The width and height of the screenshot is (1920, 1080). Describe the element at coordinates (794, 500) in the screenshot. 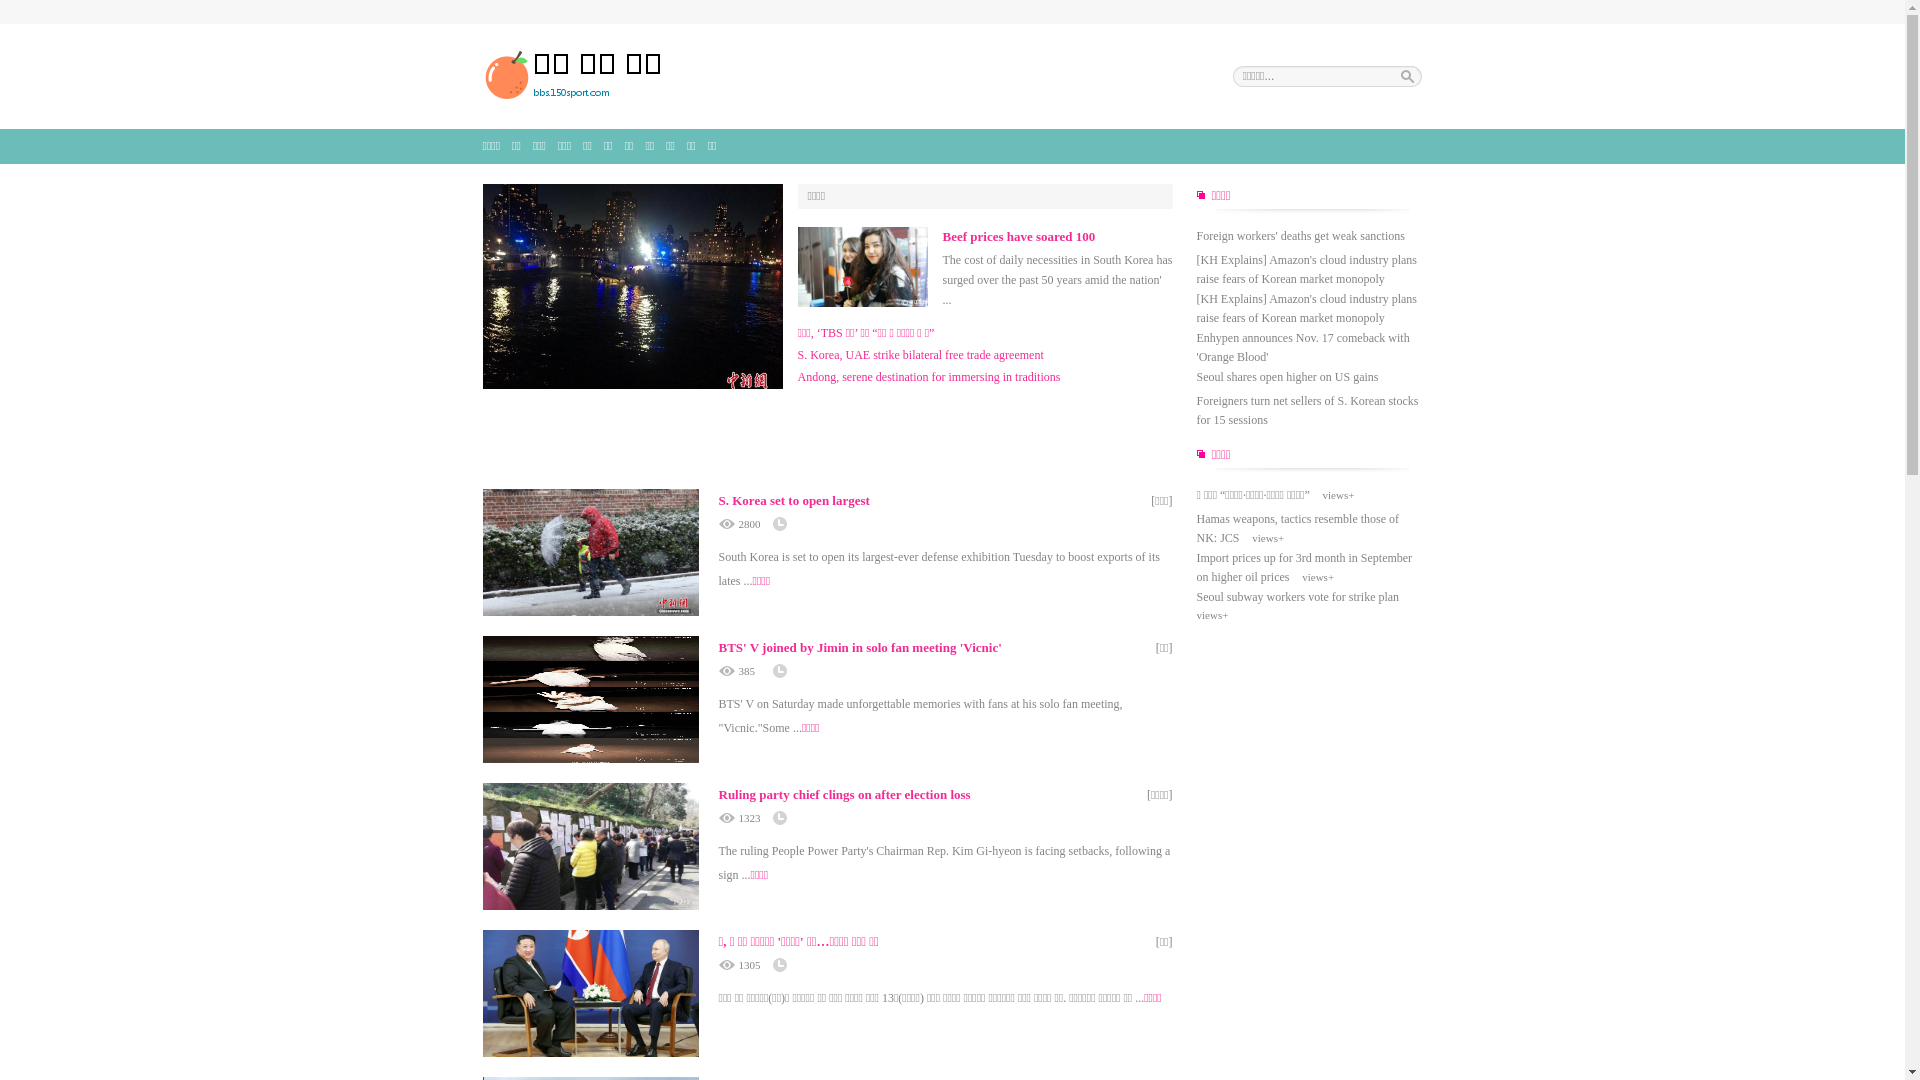

I see `S. Korea set to open largest` at that location.